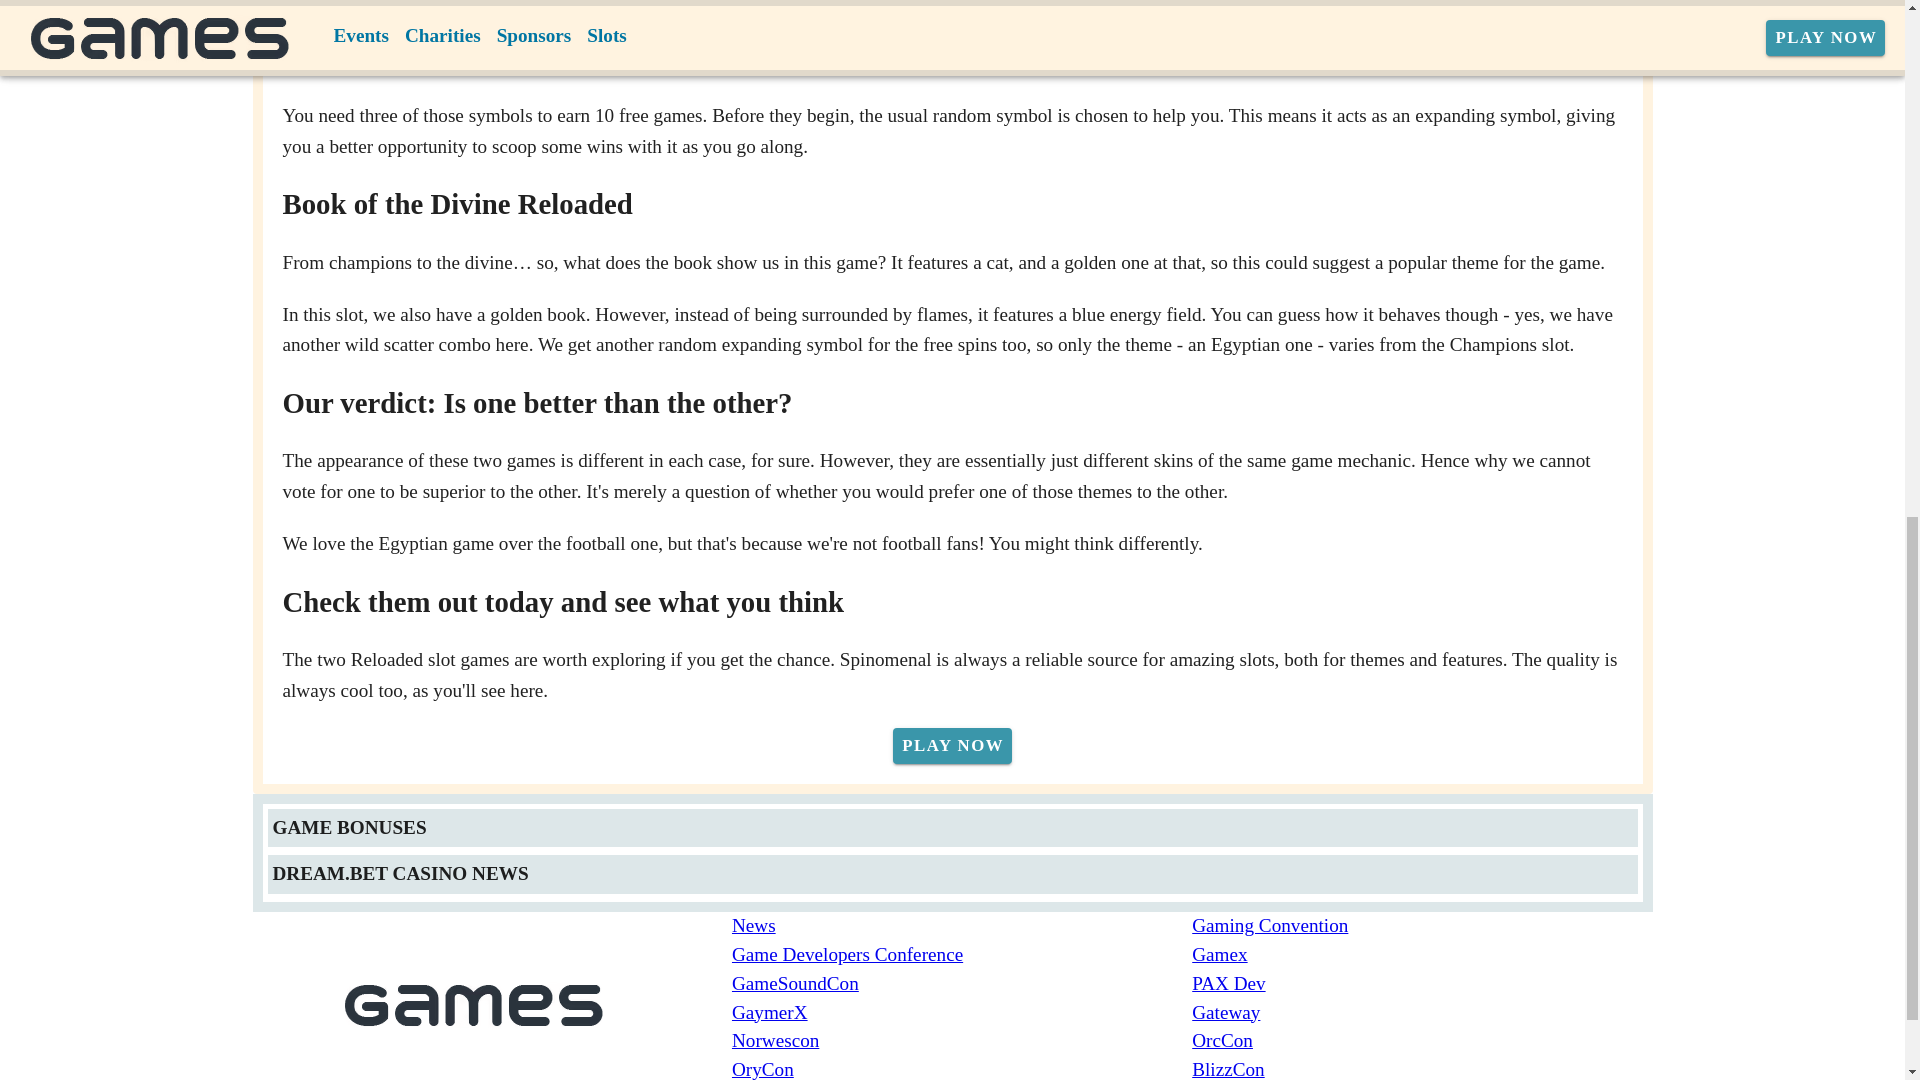 Image resolution: width=1920 pixels, height=1080 pixels. I want to click on OryCon, so click(962, 1068).